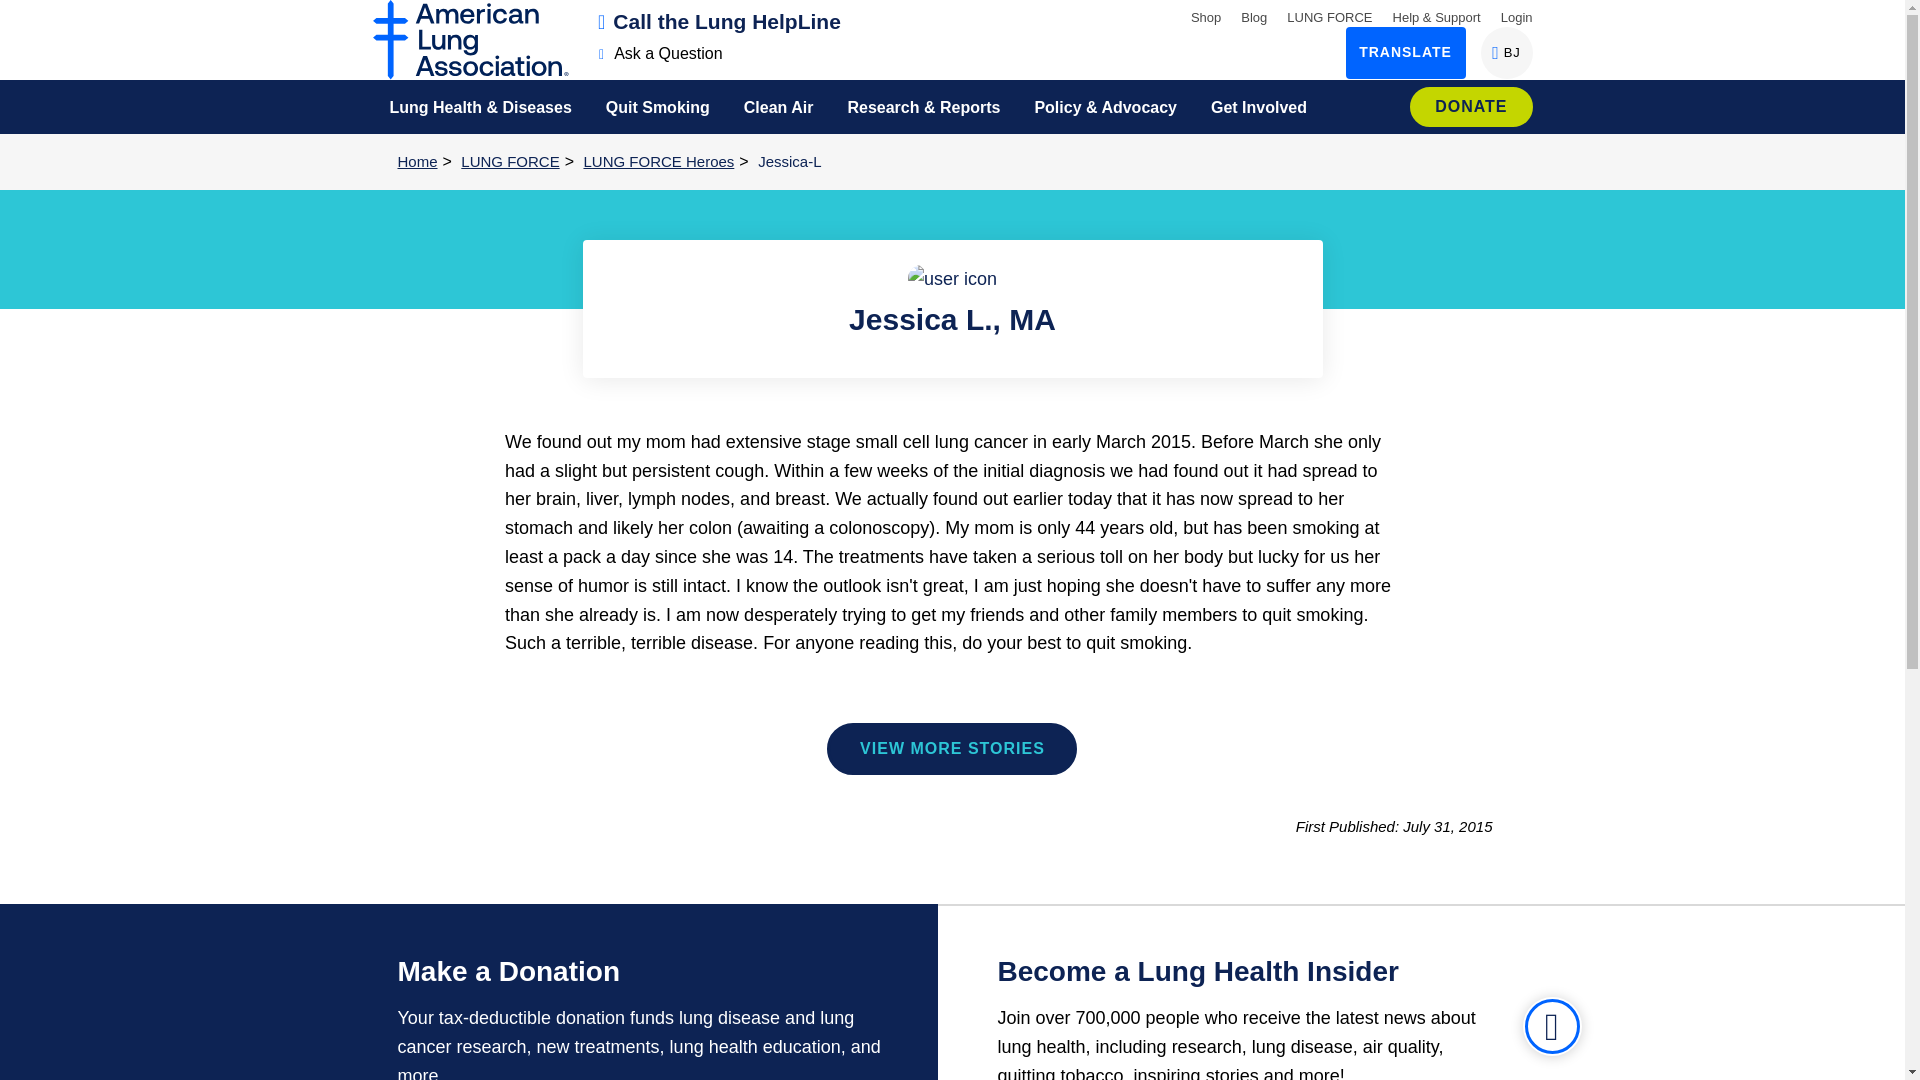 The width and height of the screenshot is (1920, 1080). I want to click on Ask a Question, so click(661, 53).